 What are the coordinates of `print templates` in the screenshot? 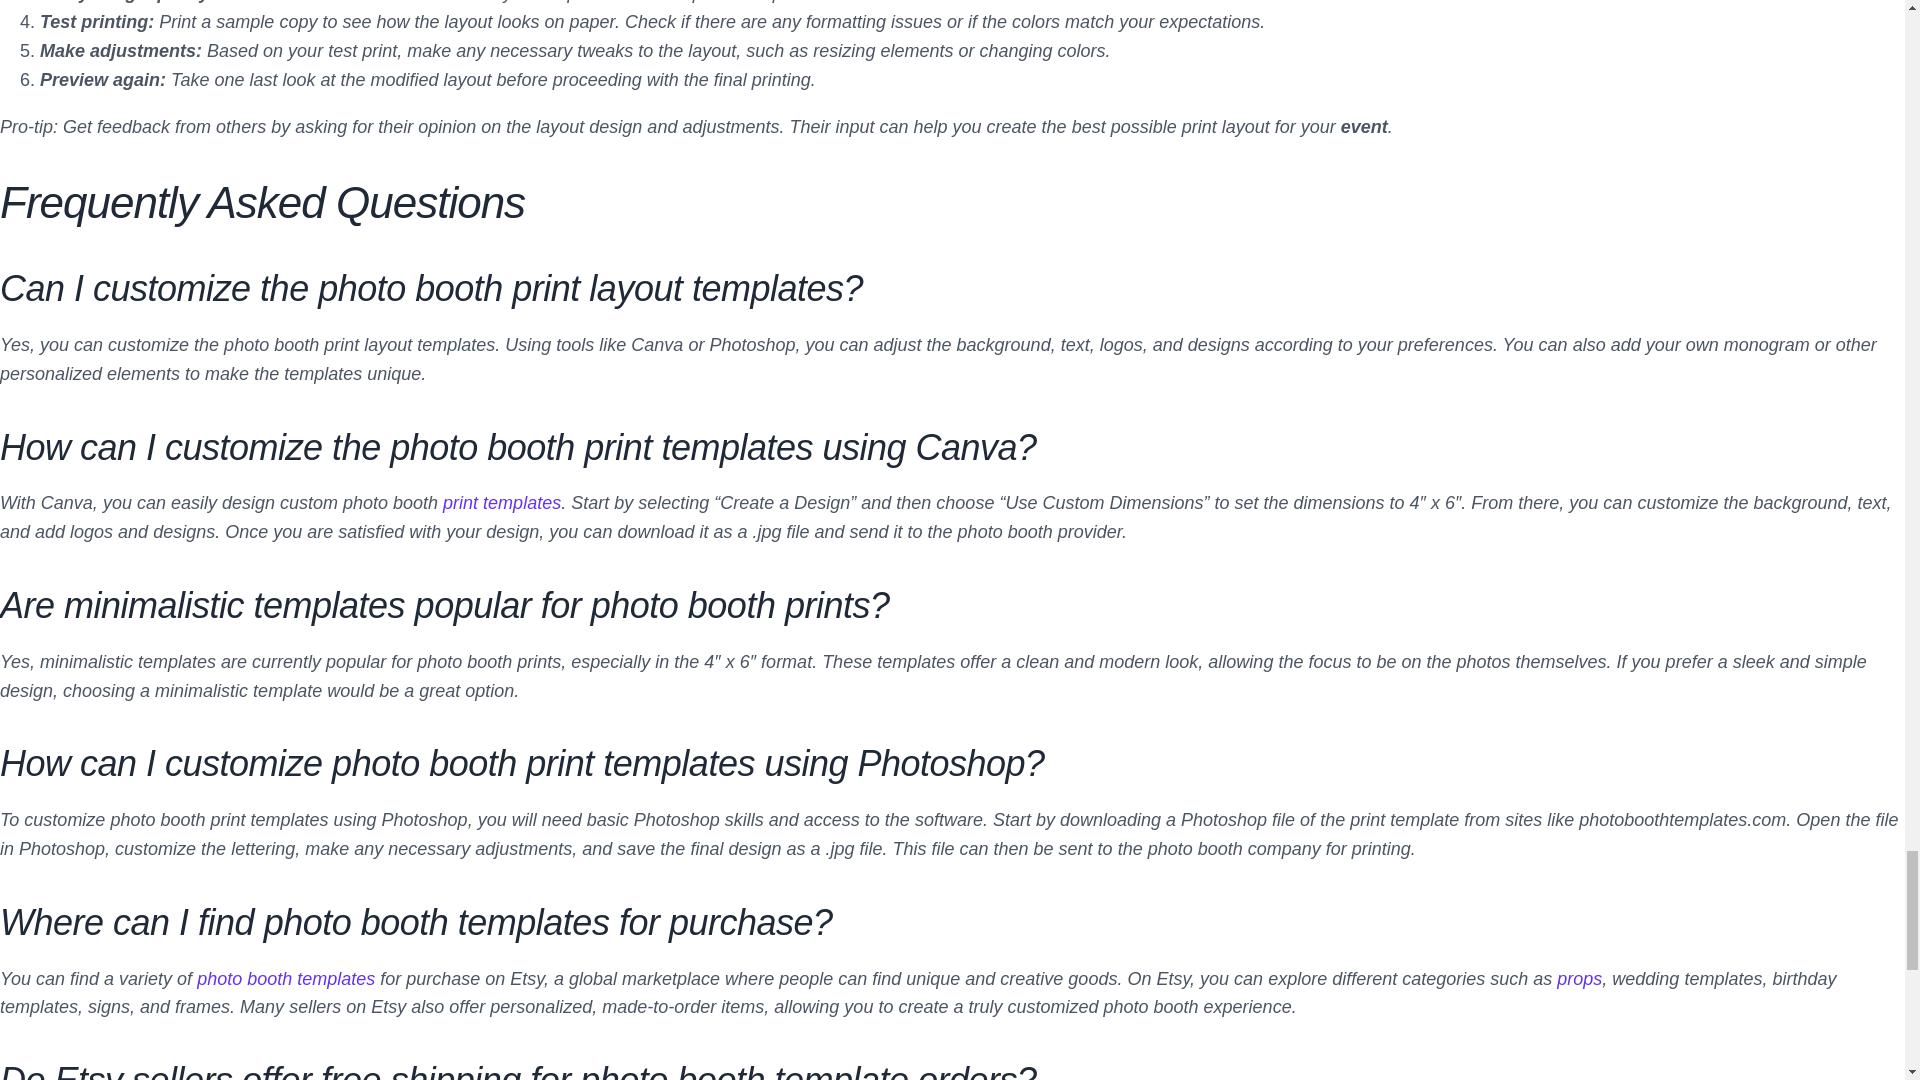 It's located at (502, 502).